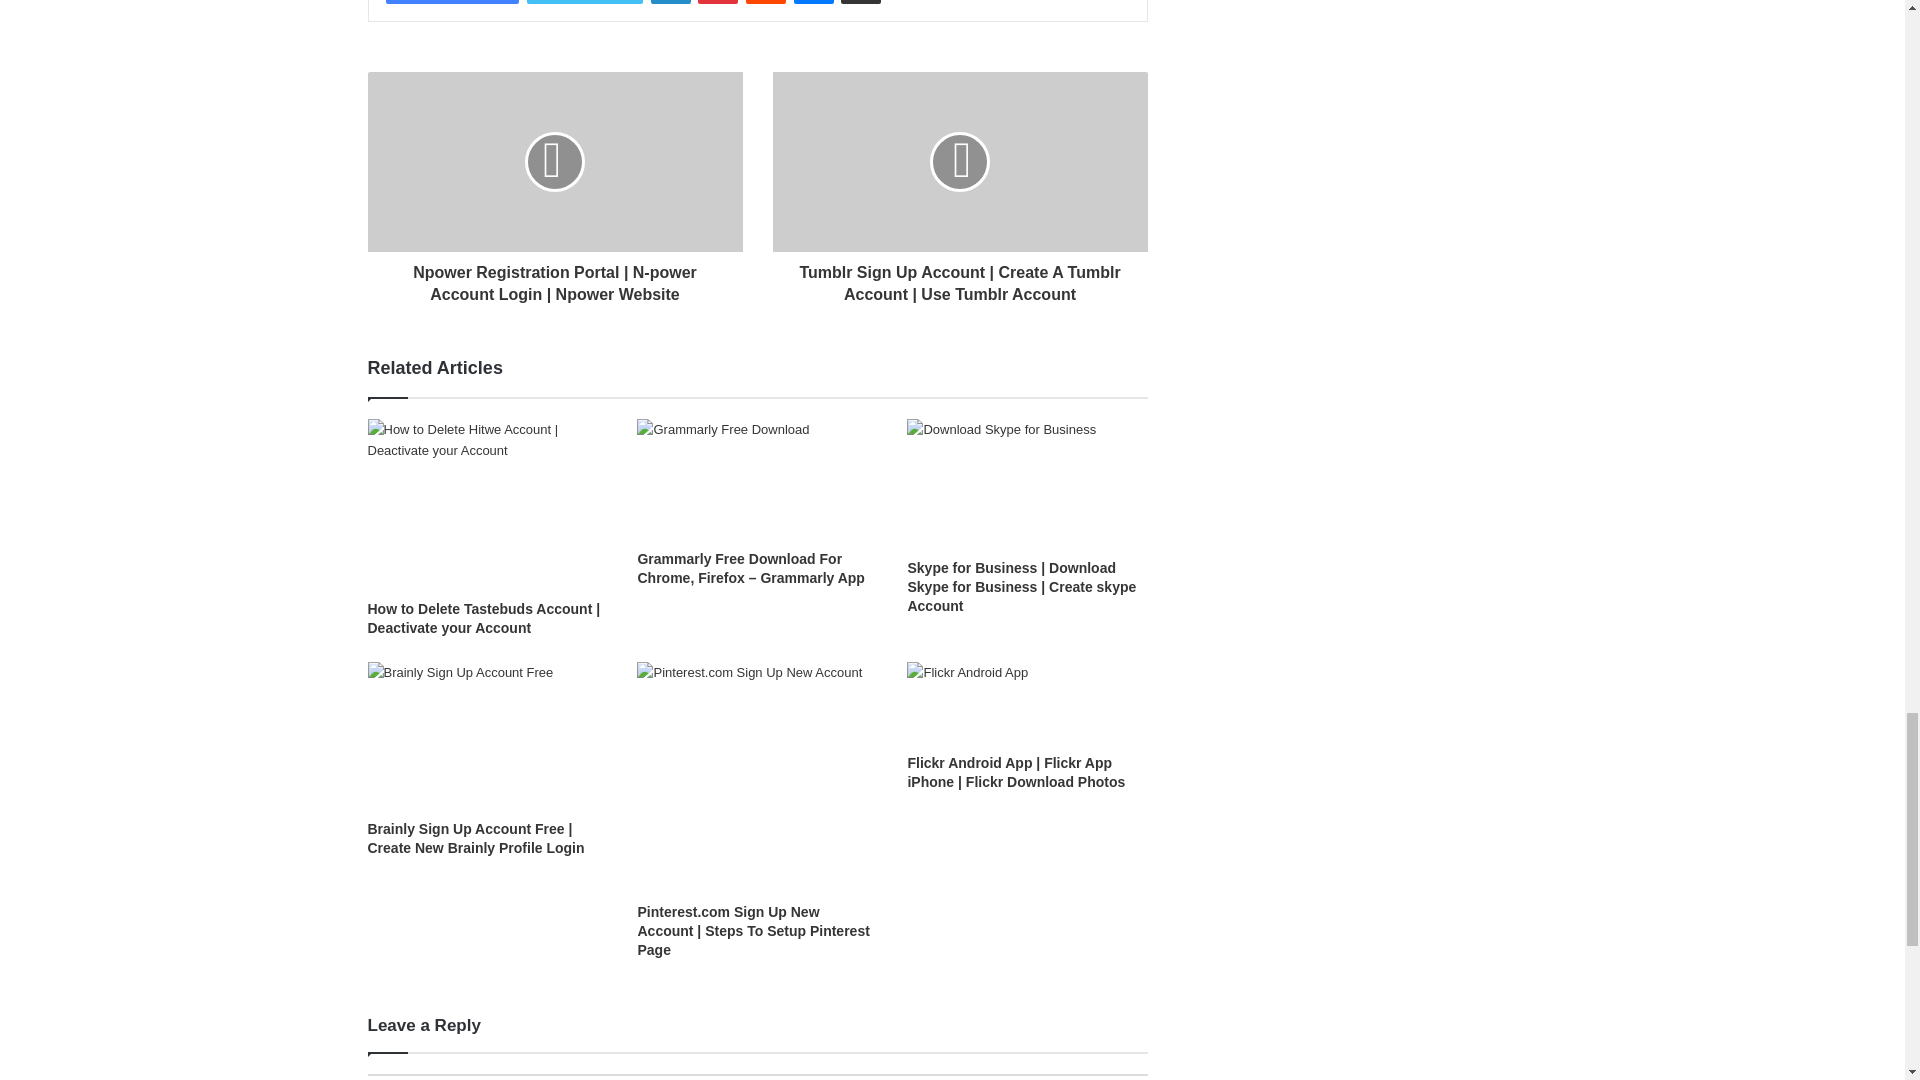 The image size is (1920, 1080). What do you see at coordinates (766, 2) in the screenshot?
I see `Reddit` at bounding box center [766, 2].